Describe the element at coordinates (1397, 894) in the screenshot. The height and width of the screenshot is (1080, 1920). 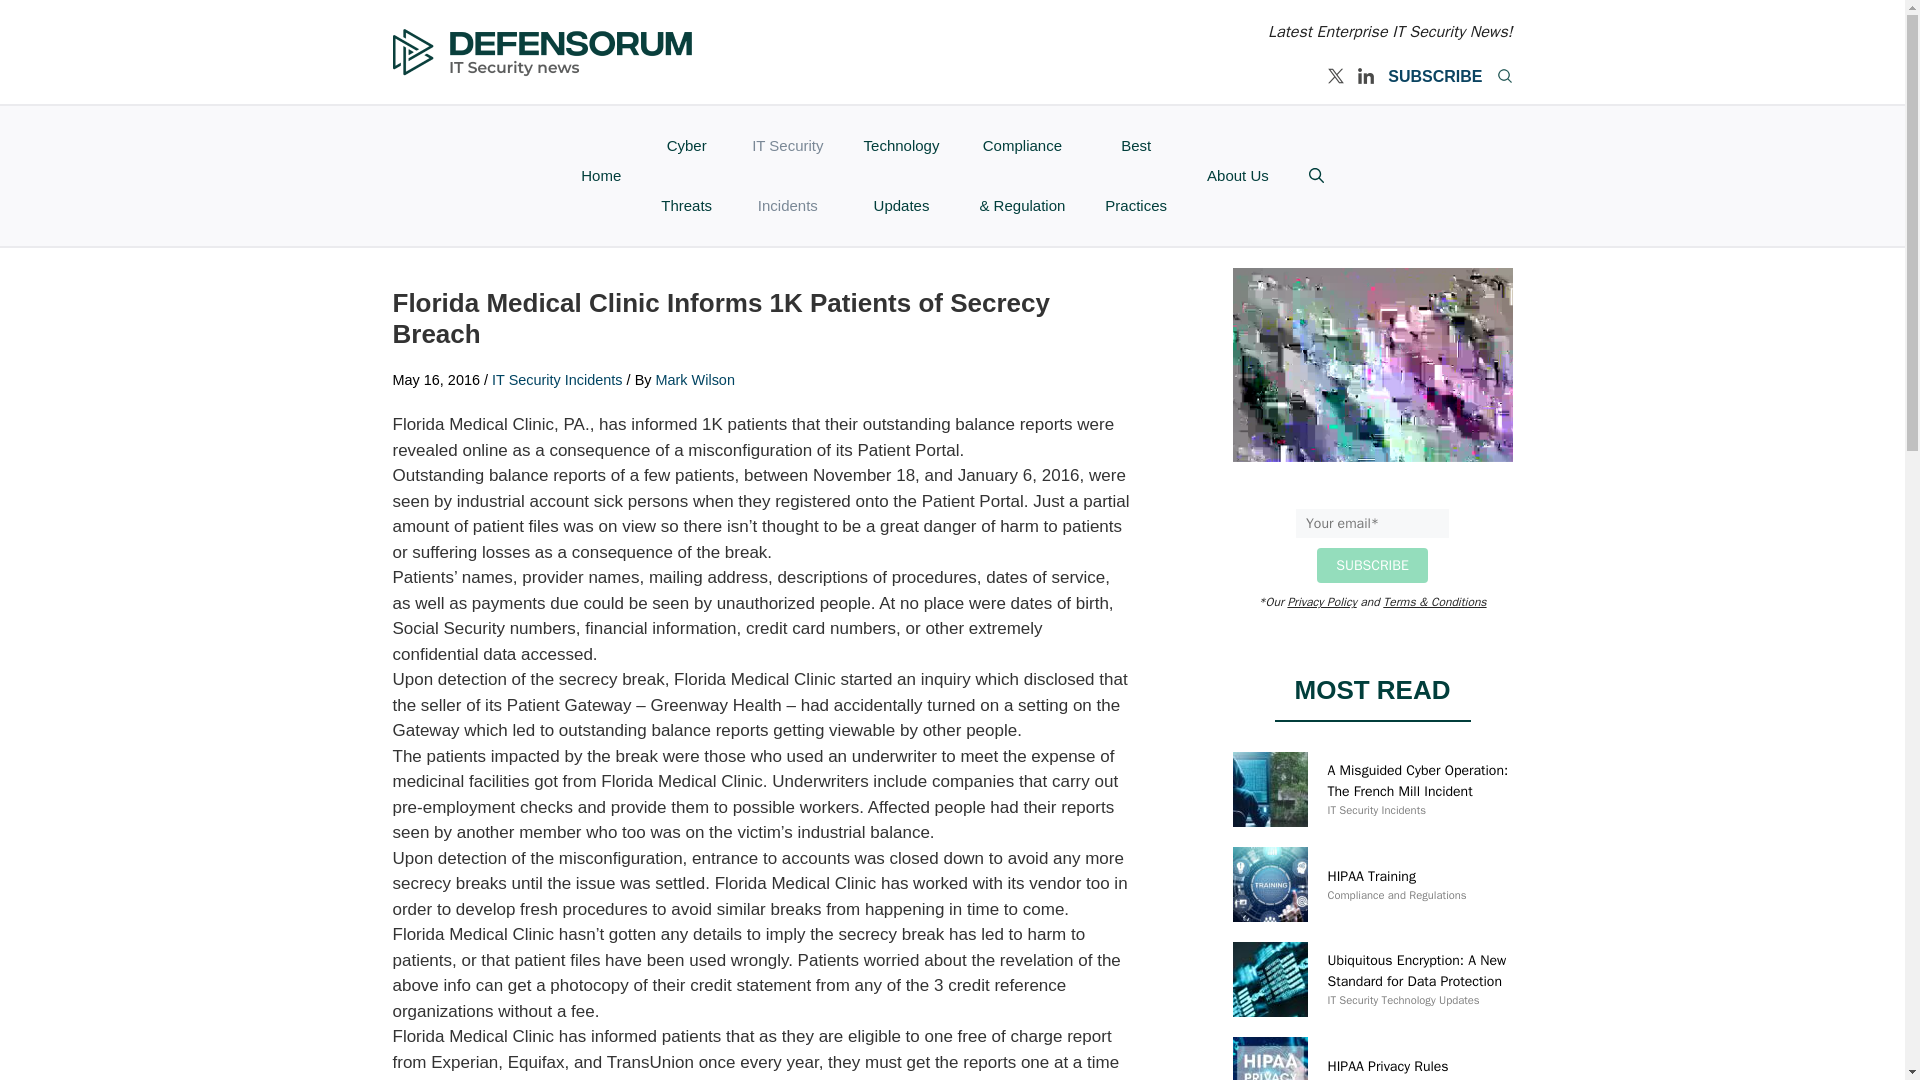
I see `Compliance and Regulations` at that location.